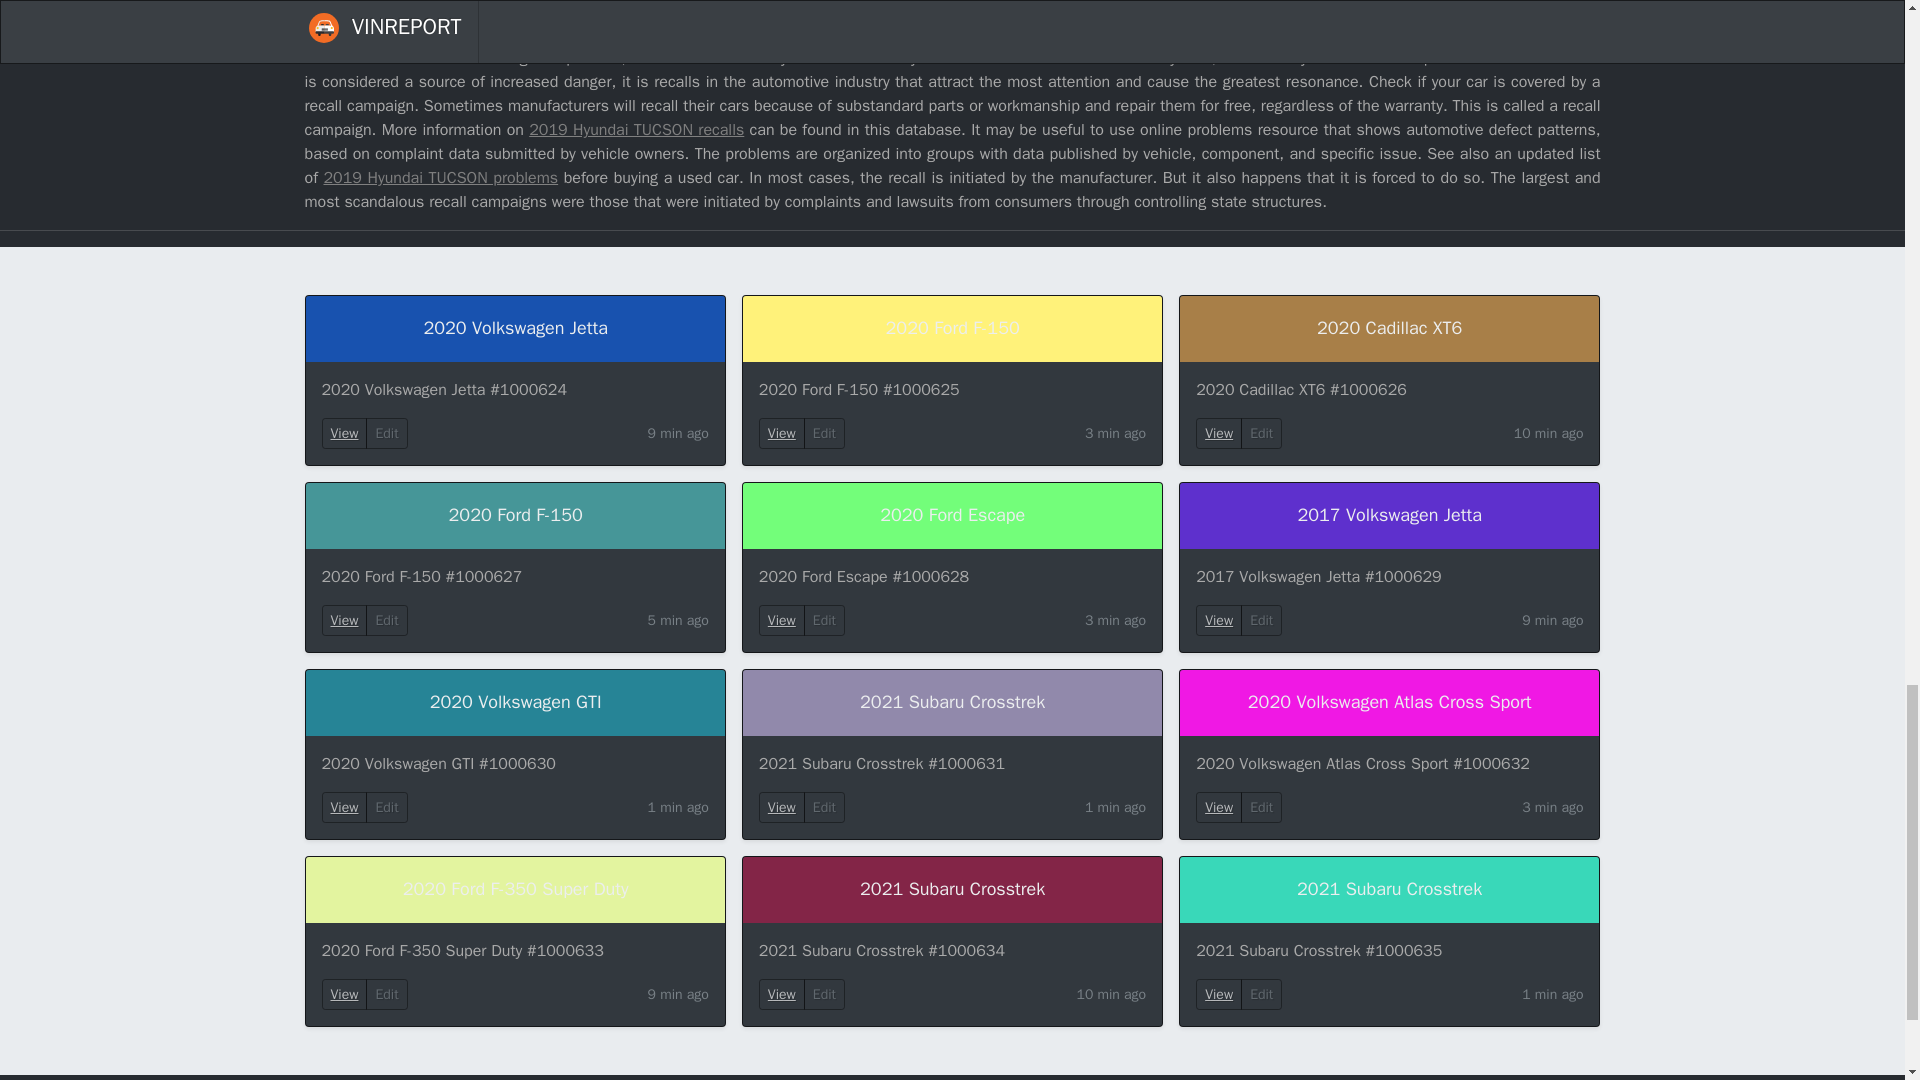  What do you see at coordinates (781, 994) in the screenshot?
I see `View` at bounding box center [781, 994].